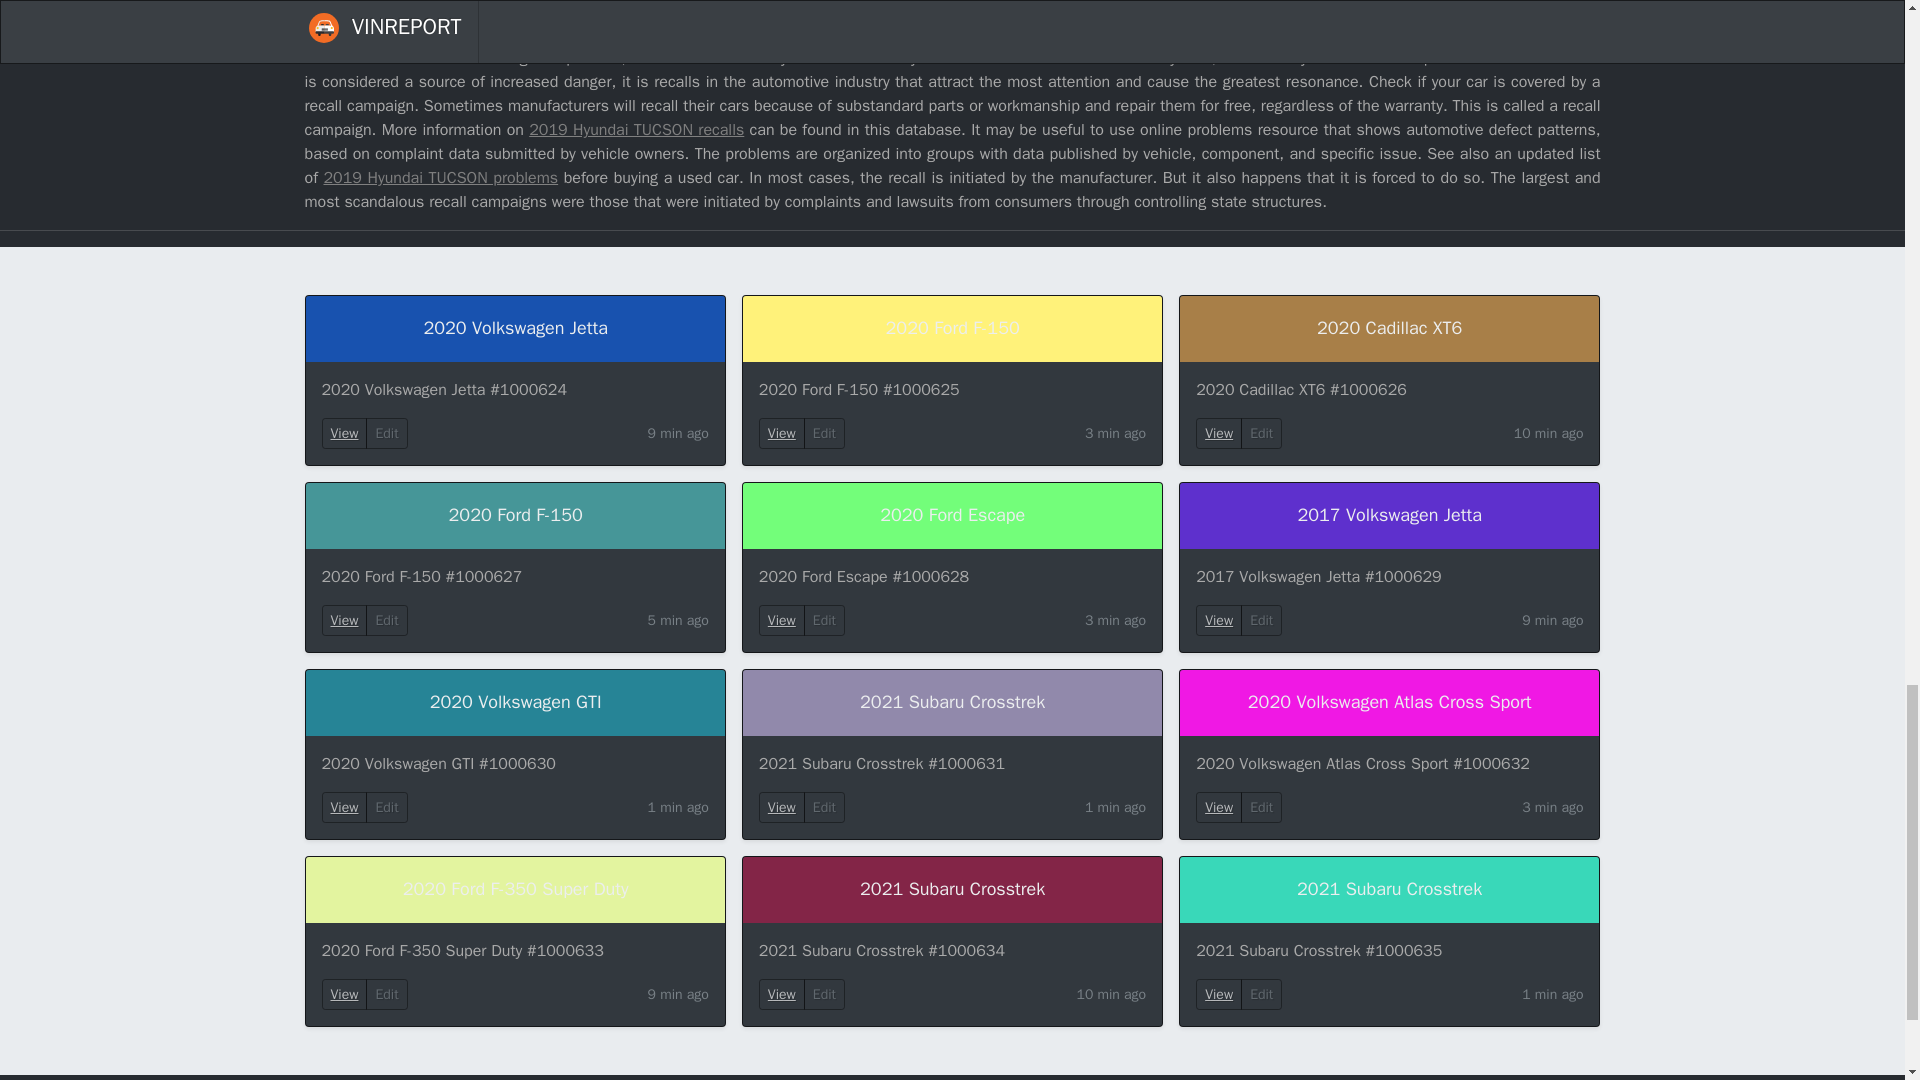  What do you see at coordinates (781, 994) in the screenshot?
I see `View` at bounding box center [781, 994].